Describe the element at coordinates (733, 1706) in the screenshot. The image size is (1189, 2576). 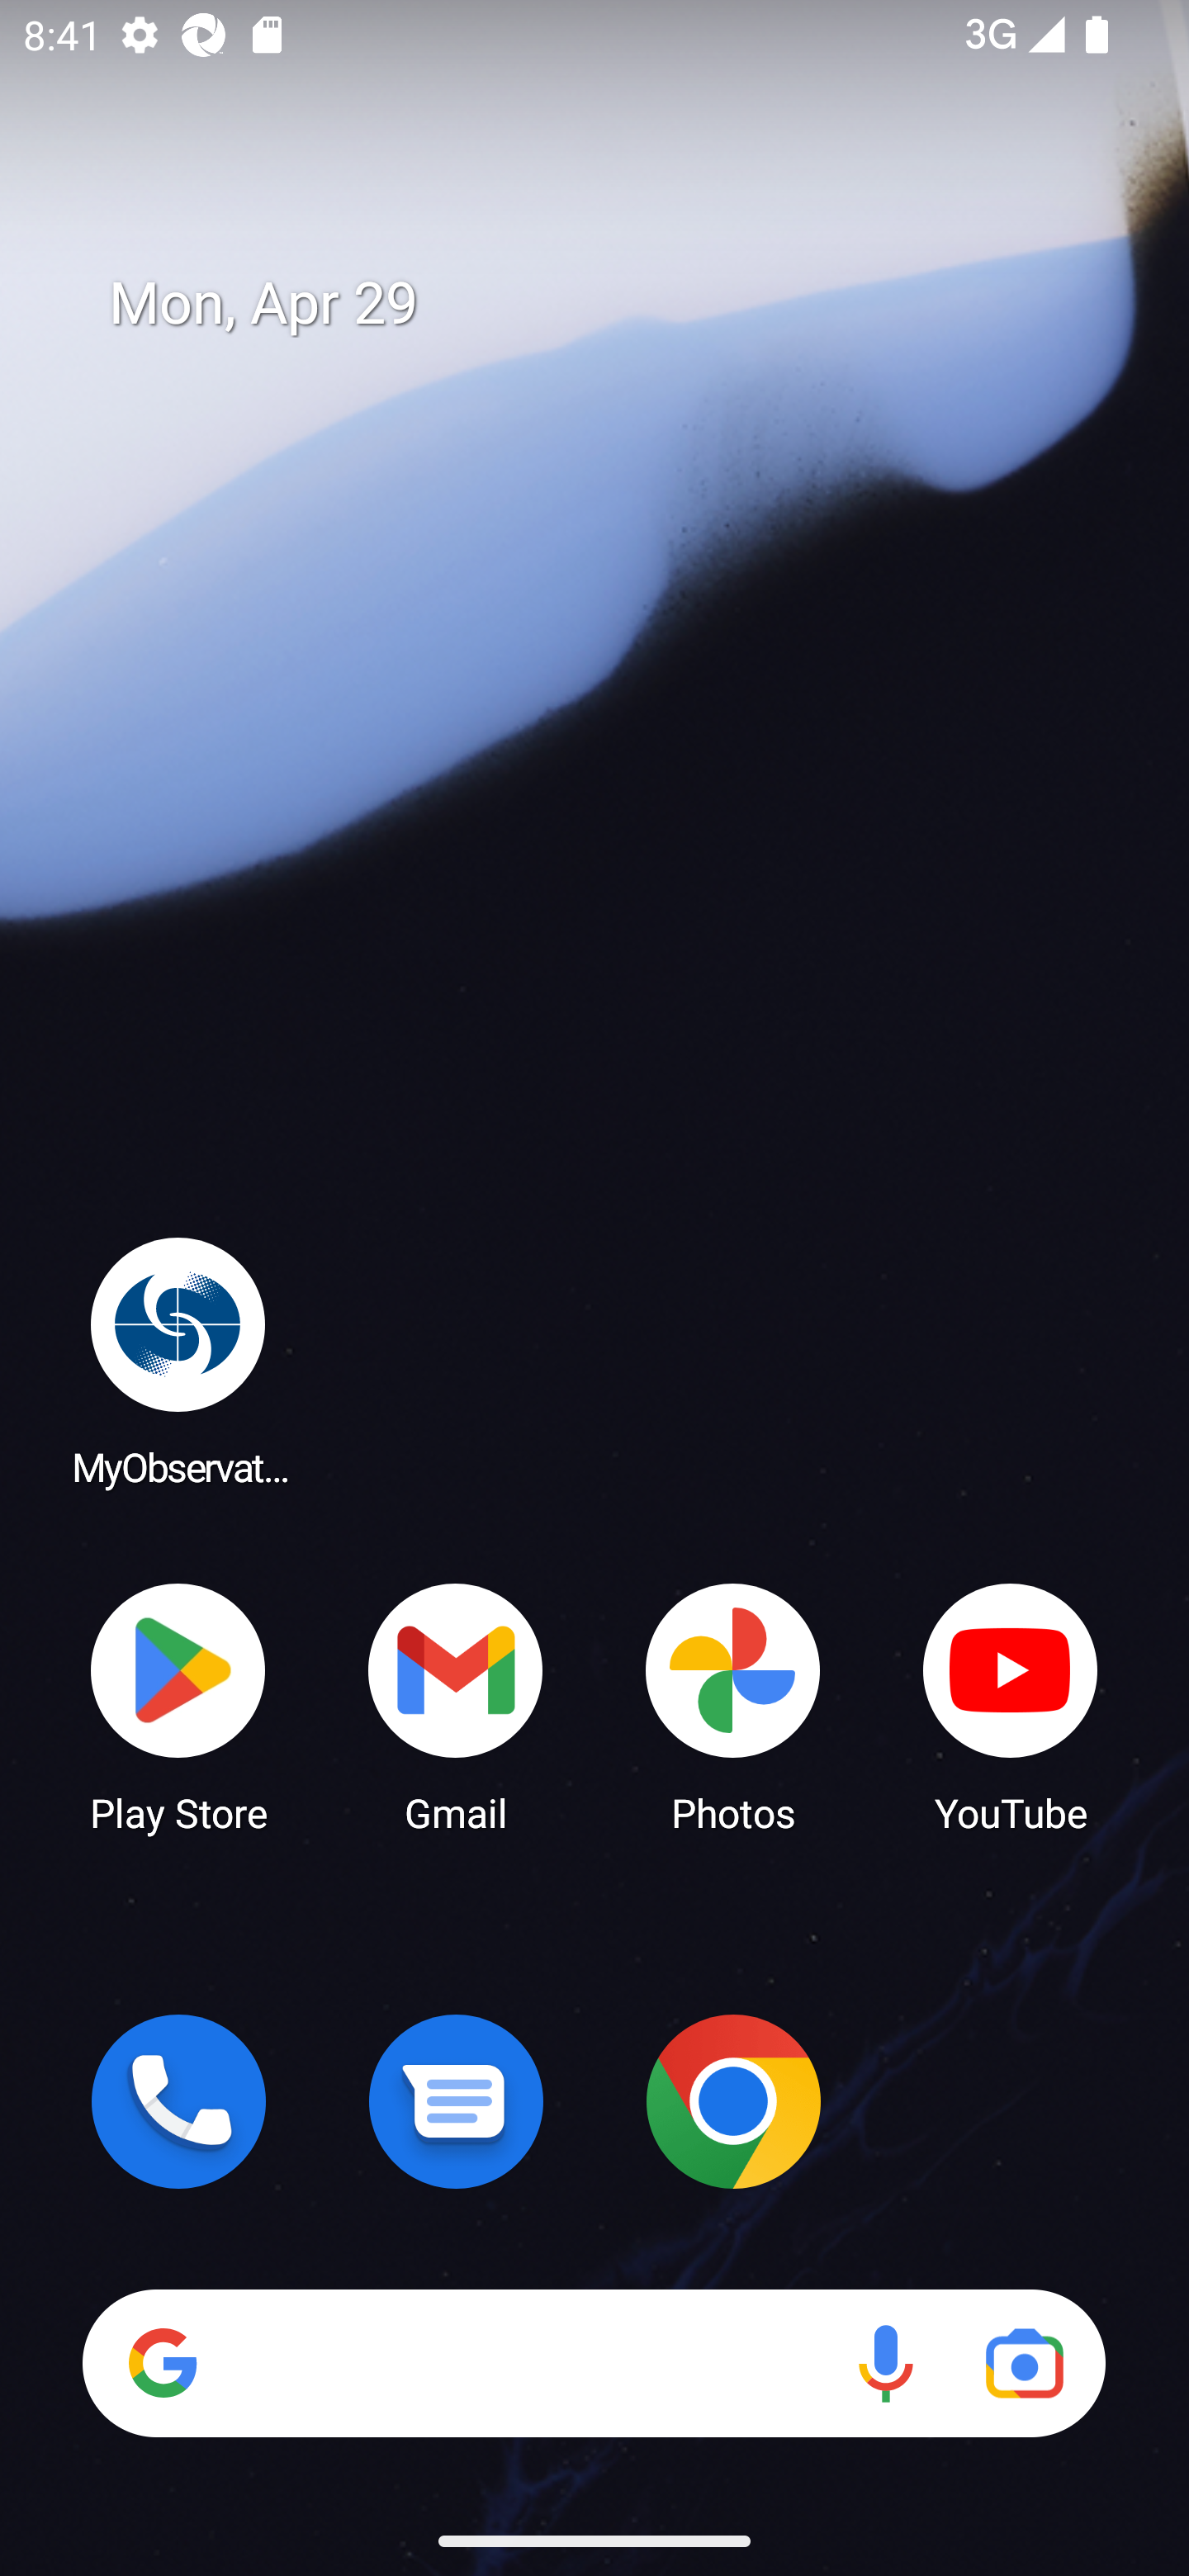
I see `Photos` at that location.